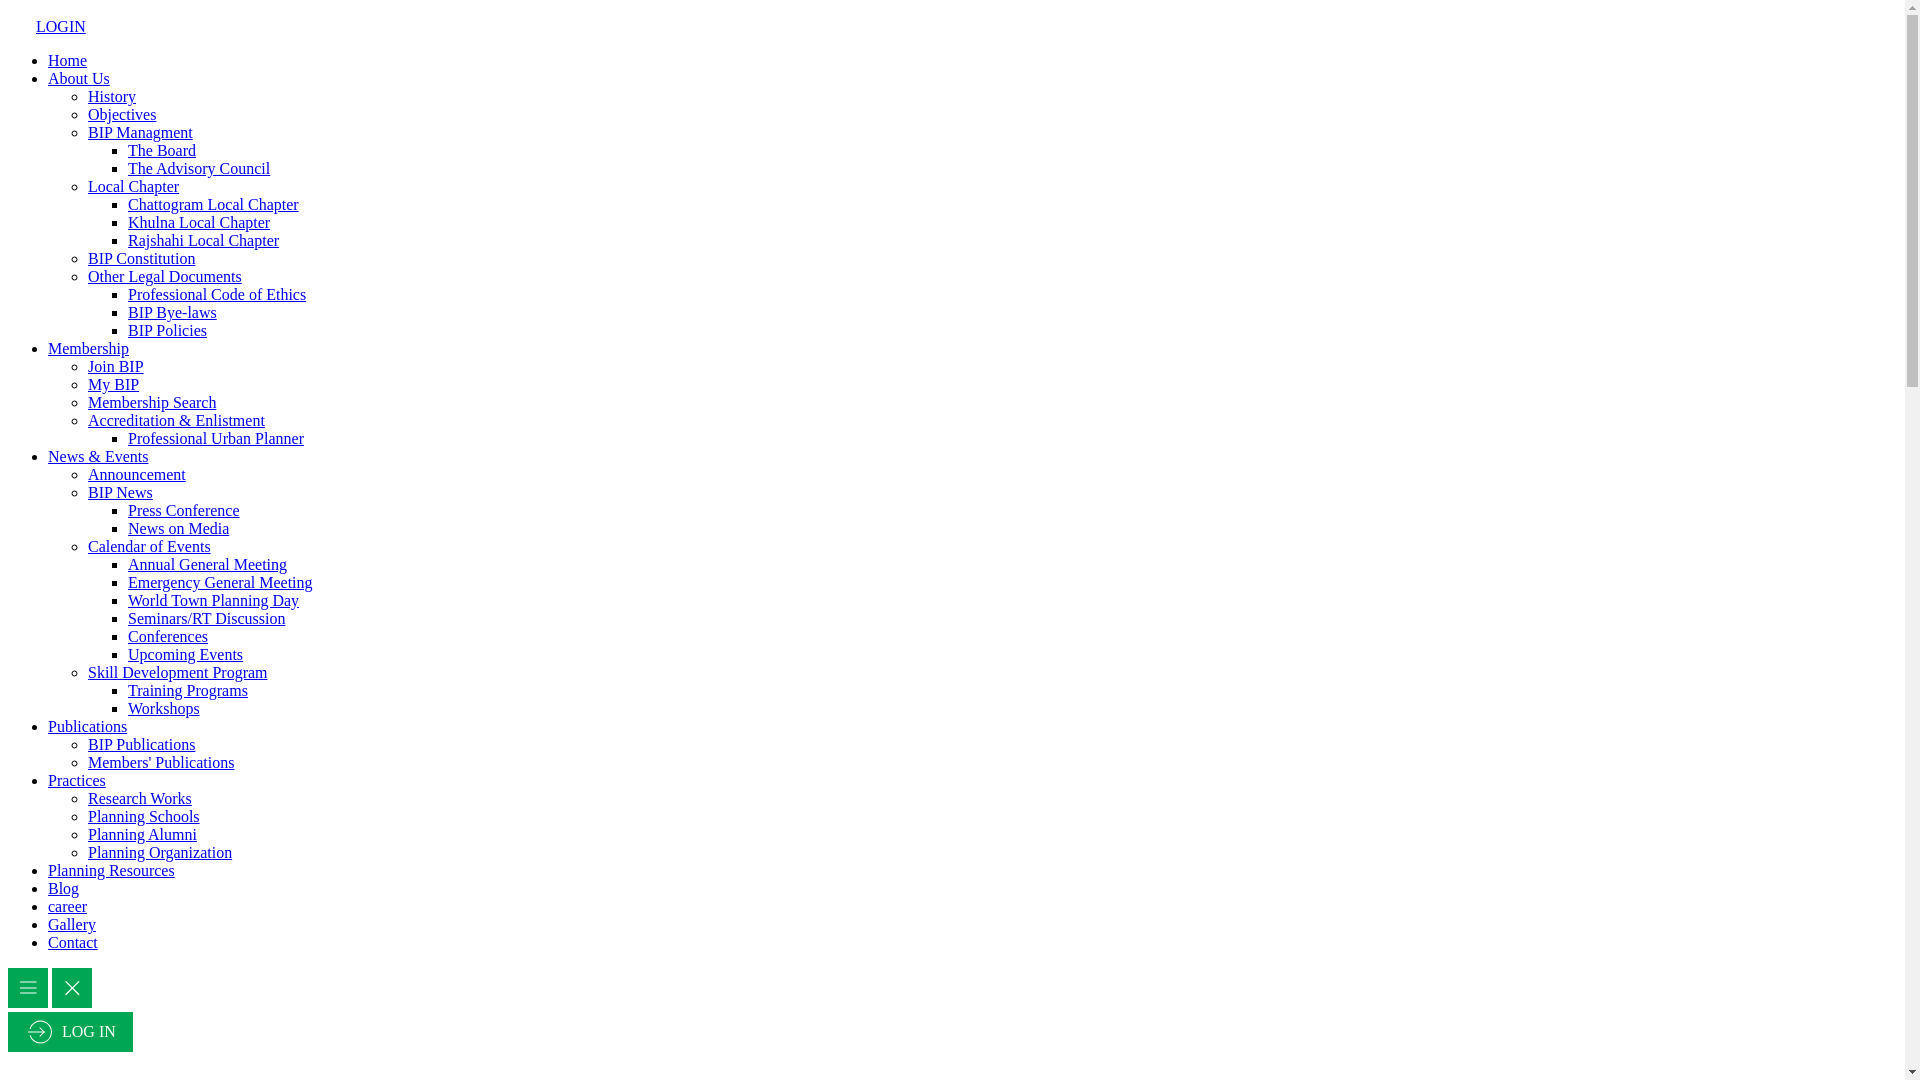 The image size is (1920, 1080). What do you see at coordinates (68, 60) in the screenshot?
I see `Home` at bounding box center [68, 60].